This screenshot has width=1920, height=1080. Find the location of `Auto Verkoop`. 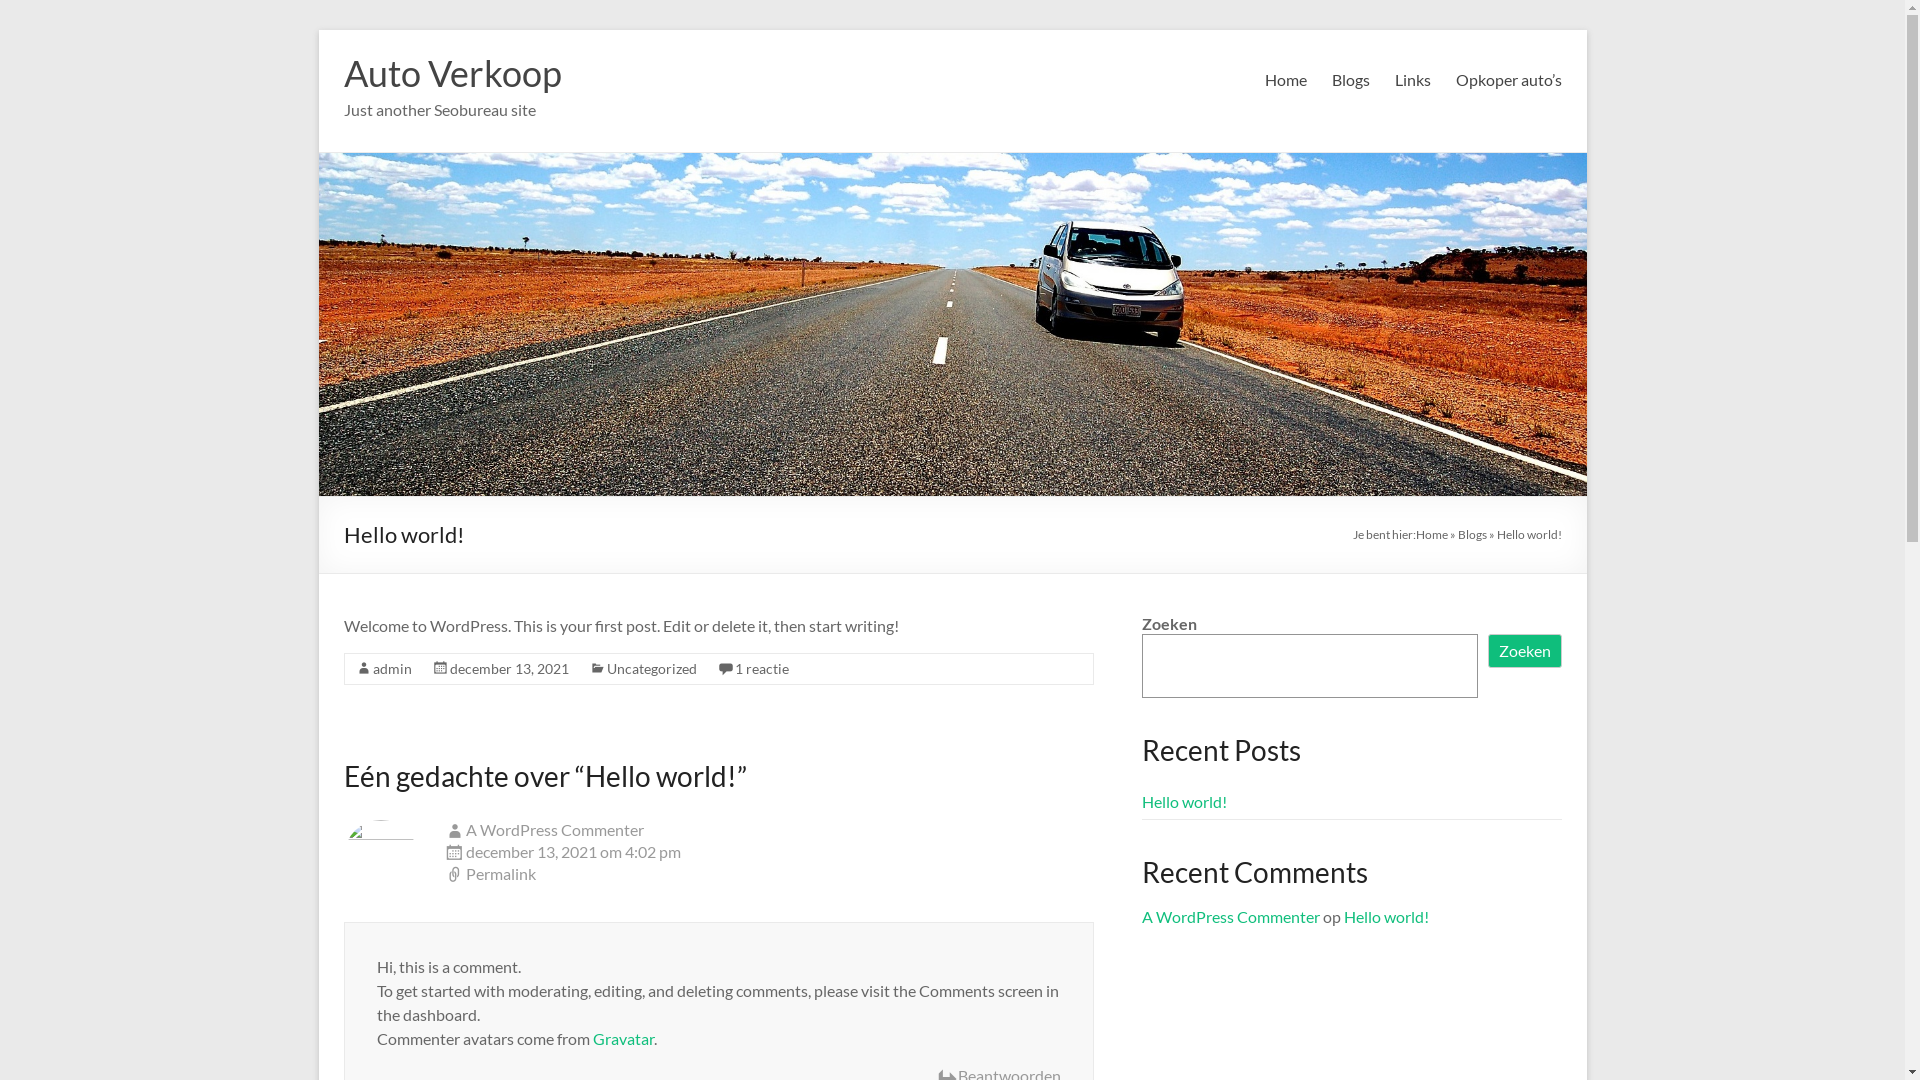

Auto Verkoop is located at coordinates (453, 73).